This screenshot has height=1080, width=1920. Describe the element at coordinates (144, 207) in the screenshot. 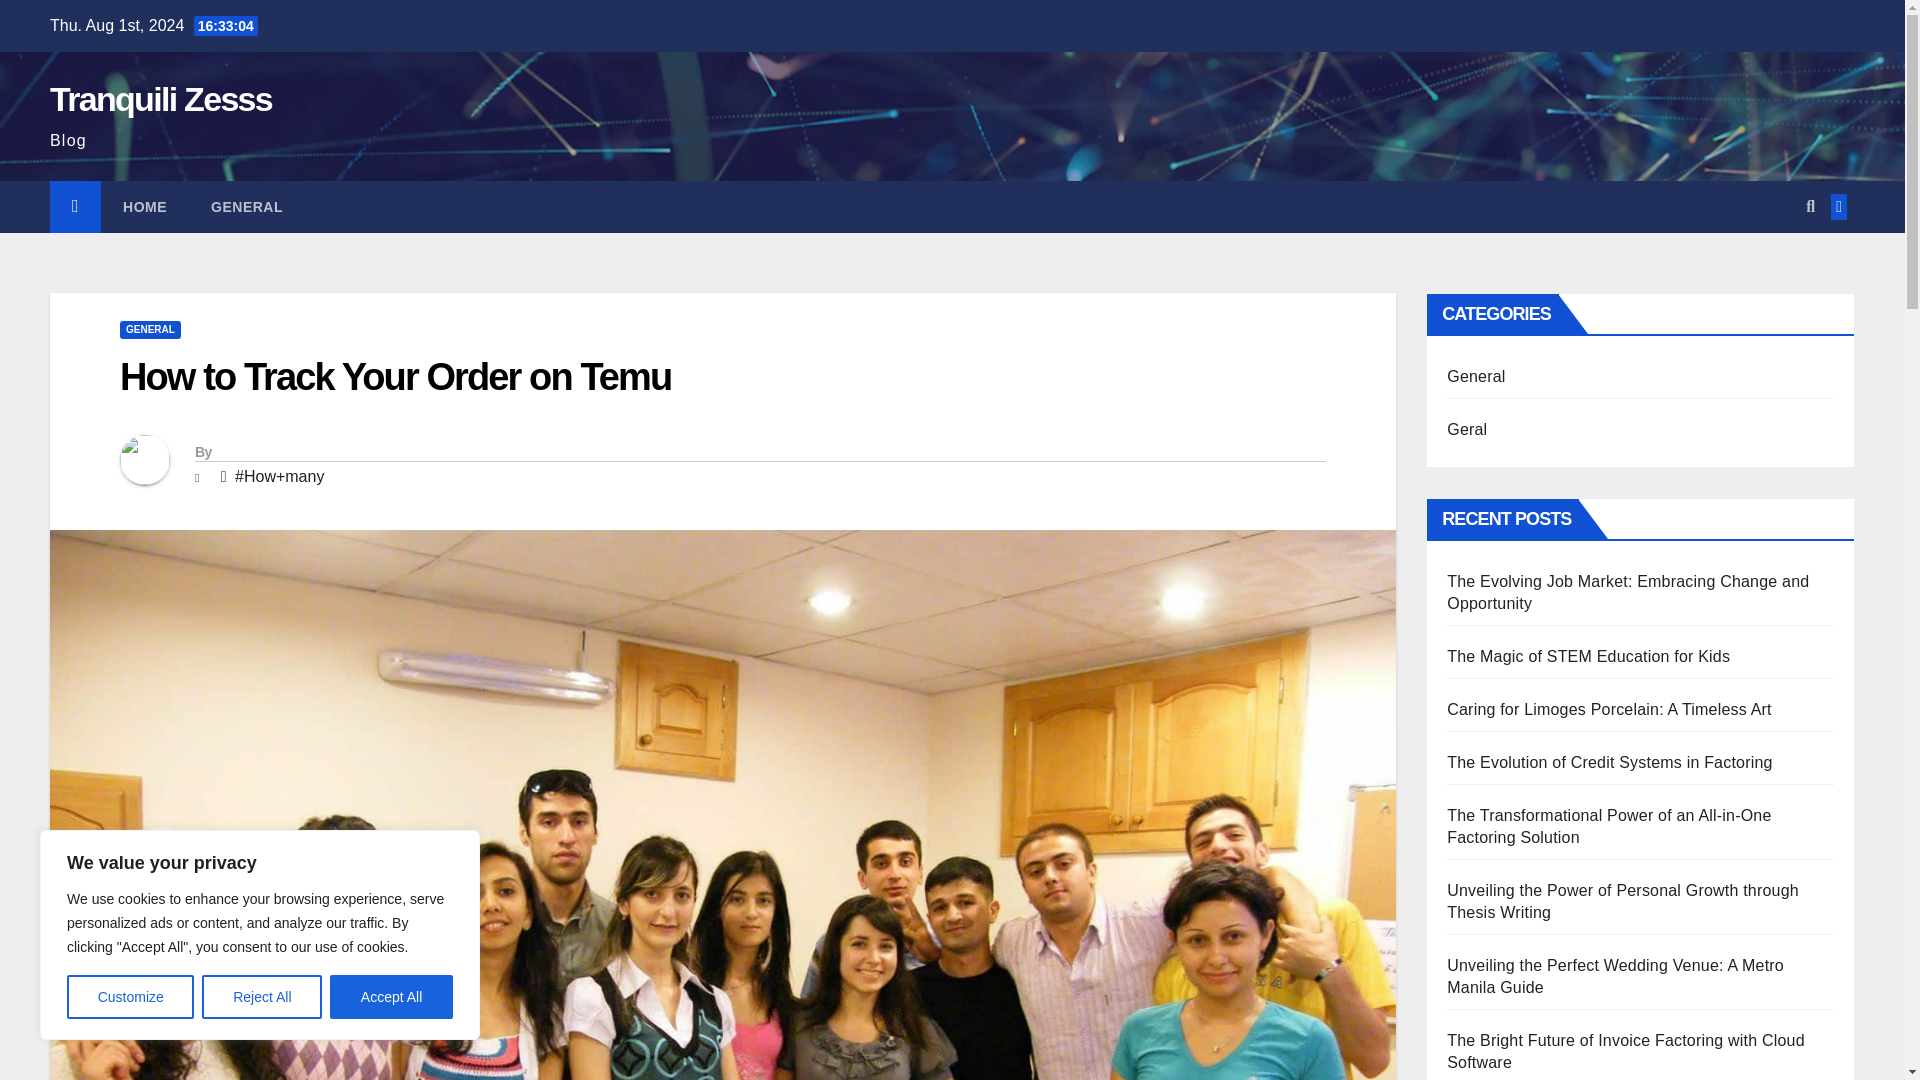

I see `Home` at that location.